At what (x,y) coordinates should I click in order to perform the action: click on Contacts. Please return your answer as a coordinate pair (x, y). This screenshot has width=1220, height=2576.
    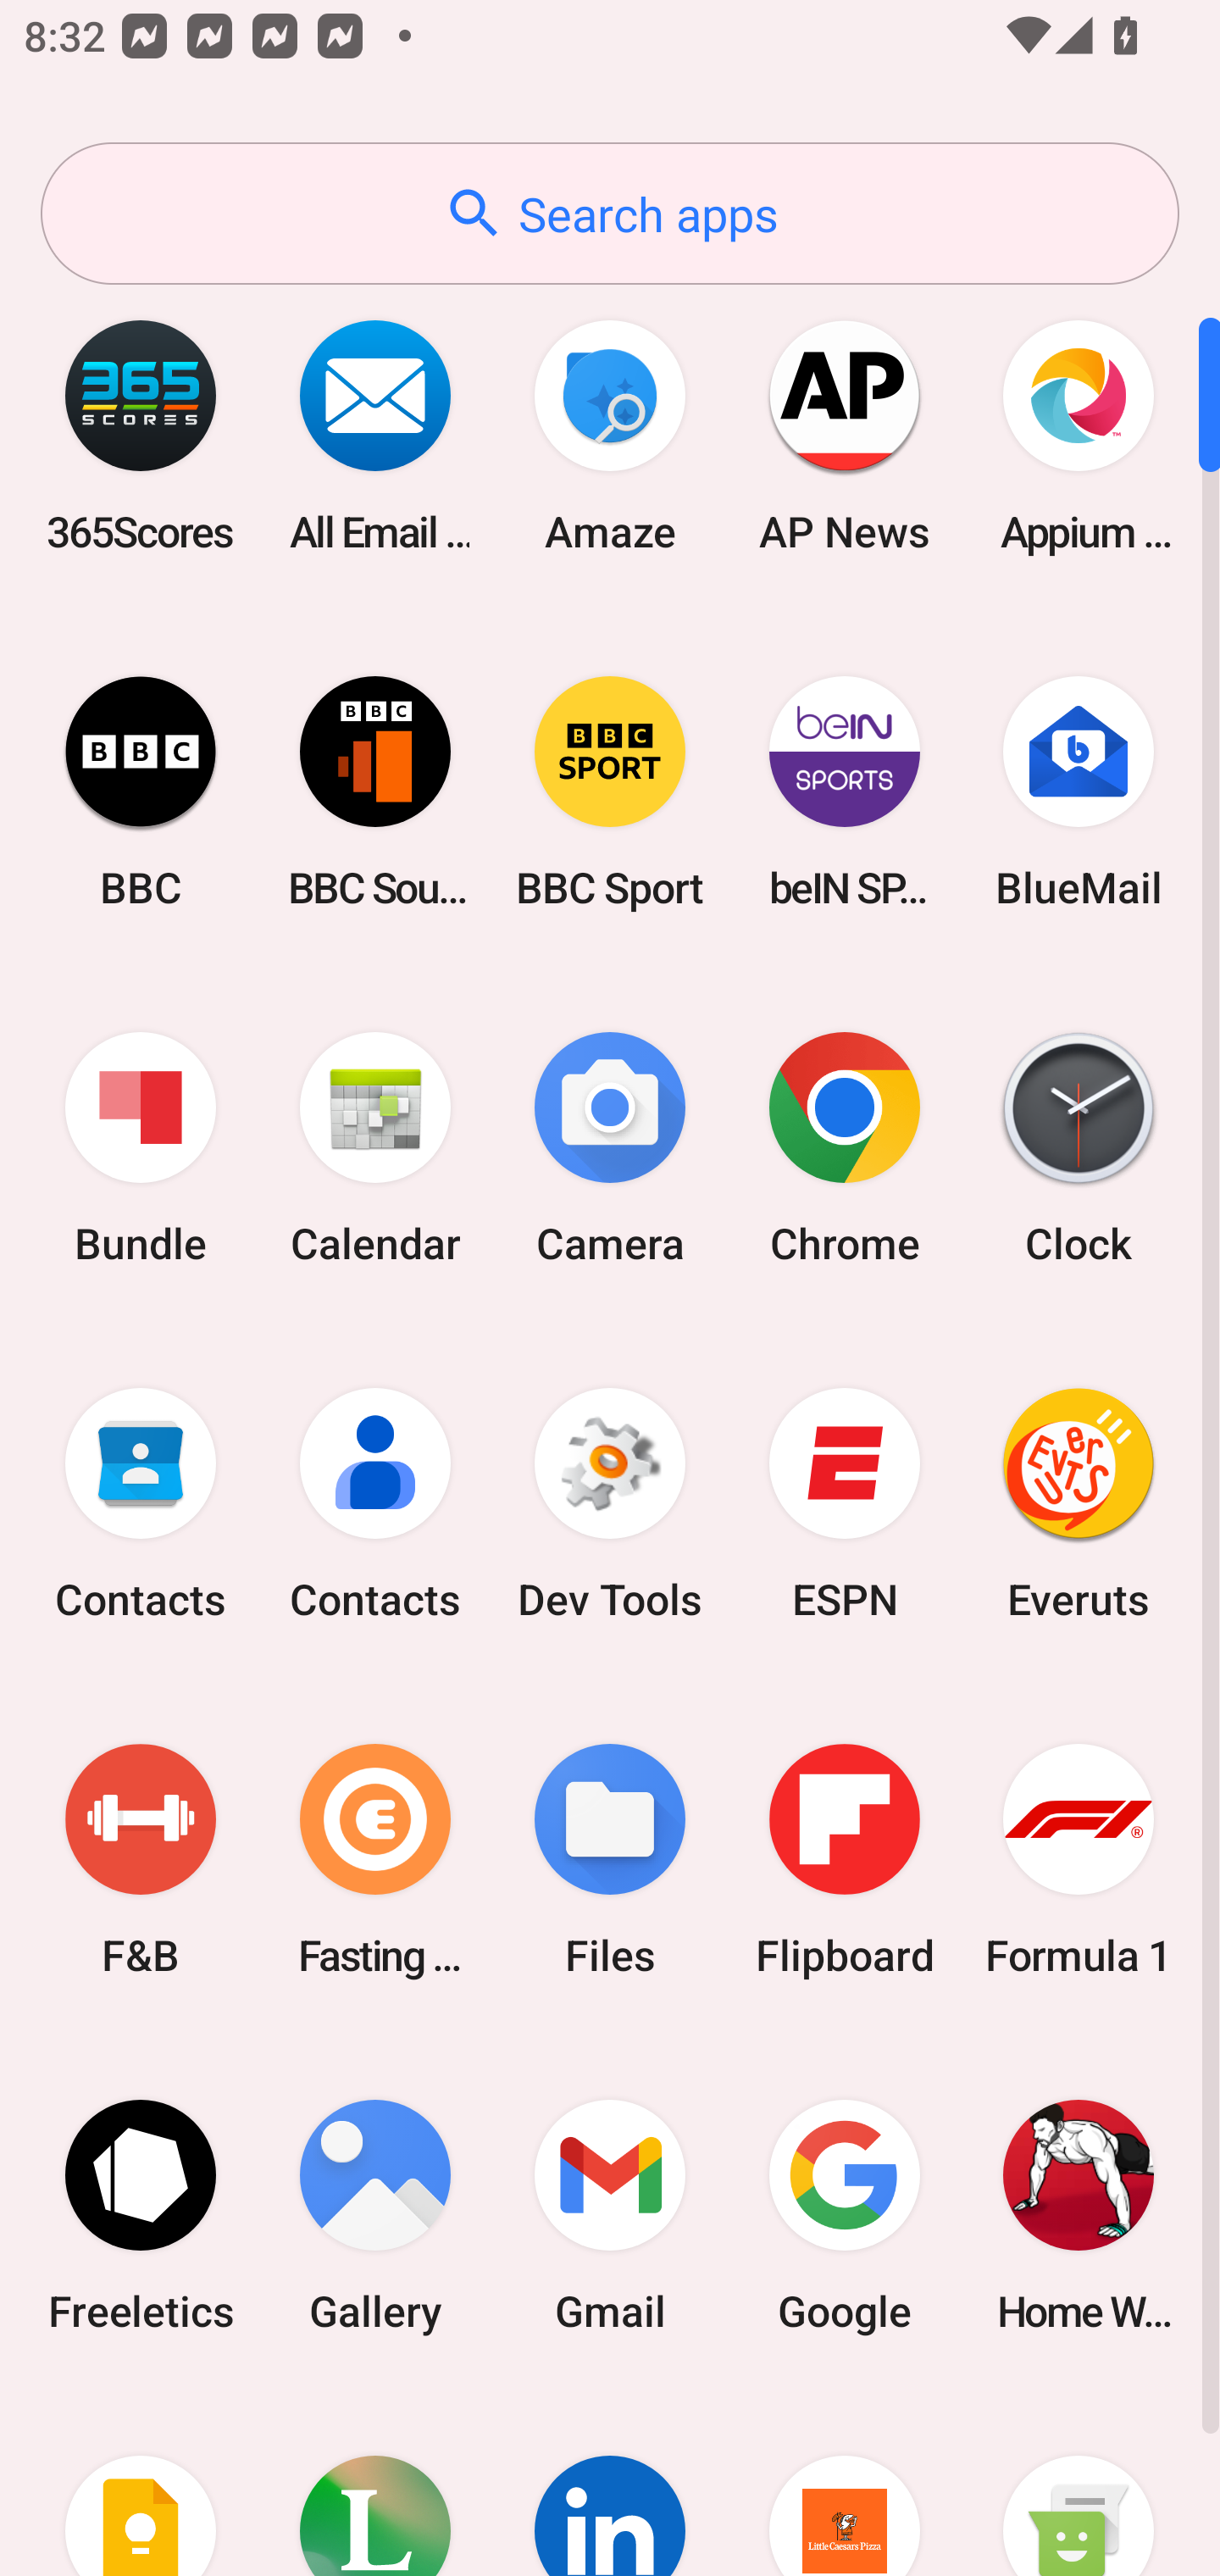
    Looking at the image, I should click on (375, 1504).